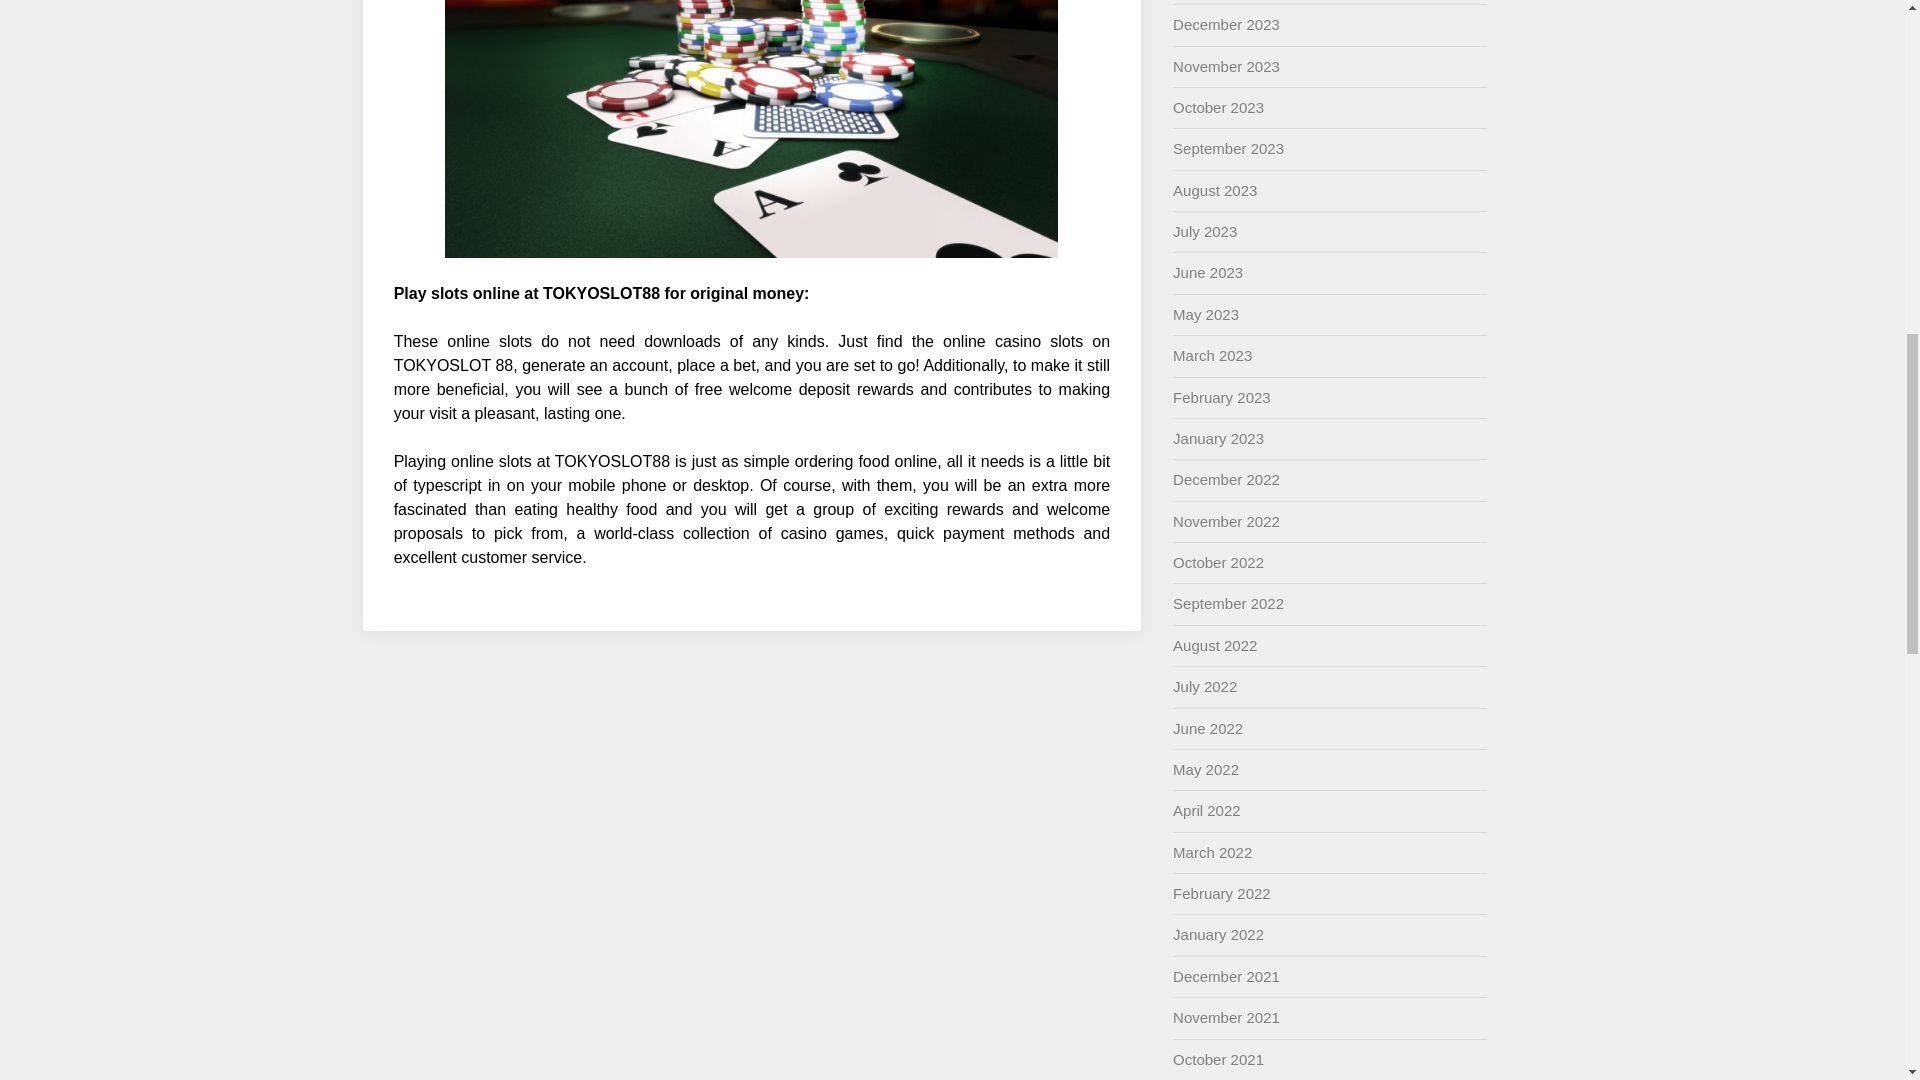 This screenshot has width=1920, height=1080. I want to click on July 2023, so click(1204, 230).